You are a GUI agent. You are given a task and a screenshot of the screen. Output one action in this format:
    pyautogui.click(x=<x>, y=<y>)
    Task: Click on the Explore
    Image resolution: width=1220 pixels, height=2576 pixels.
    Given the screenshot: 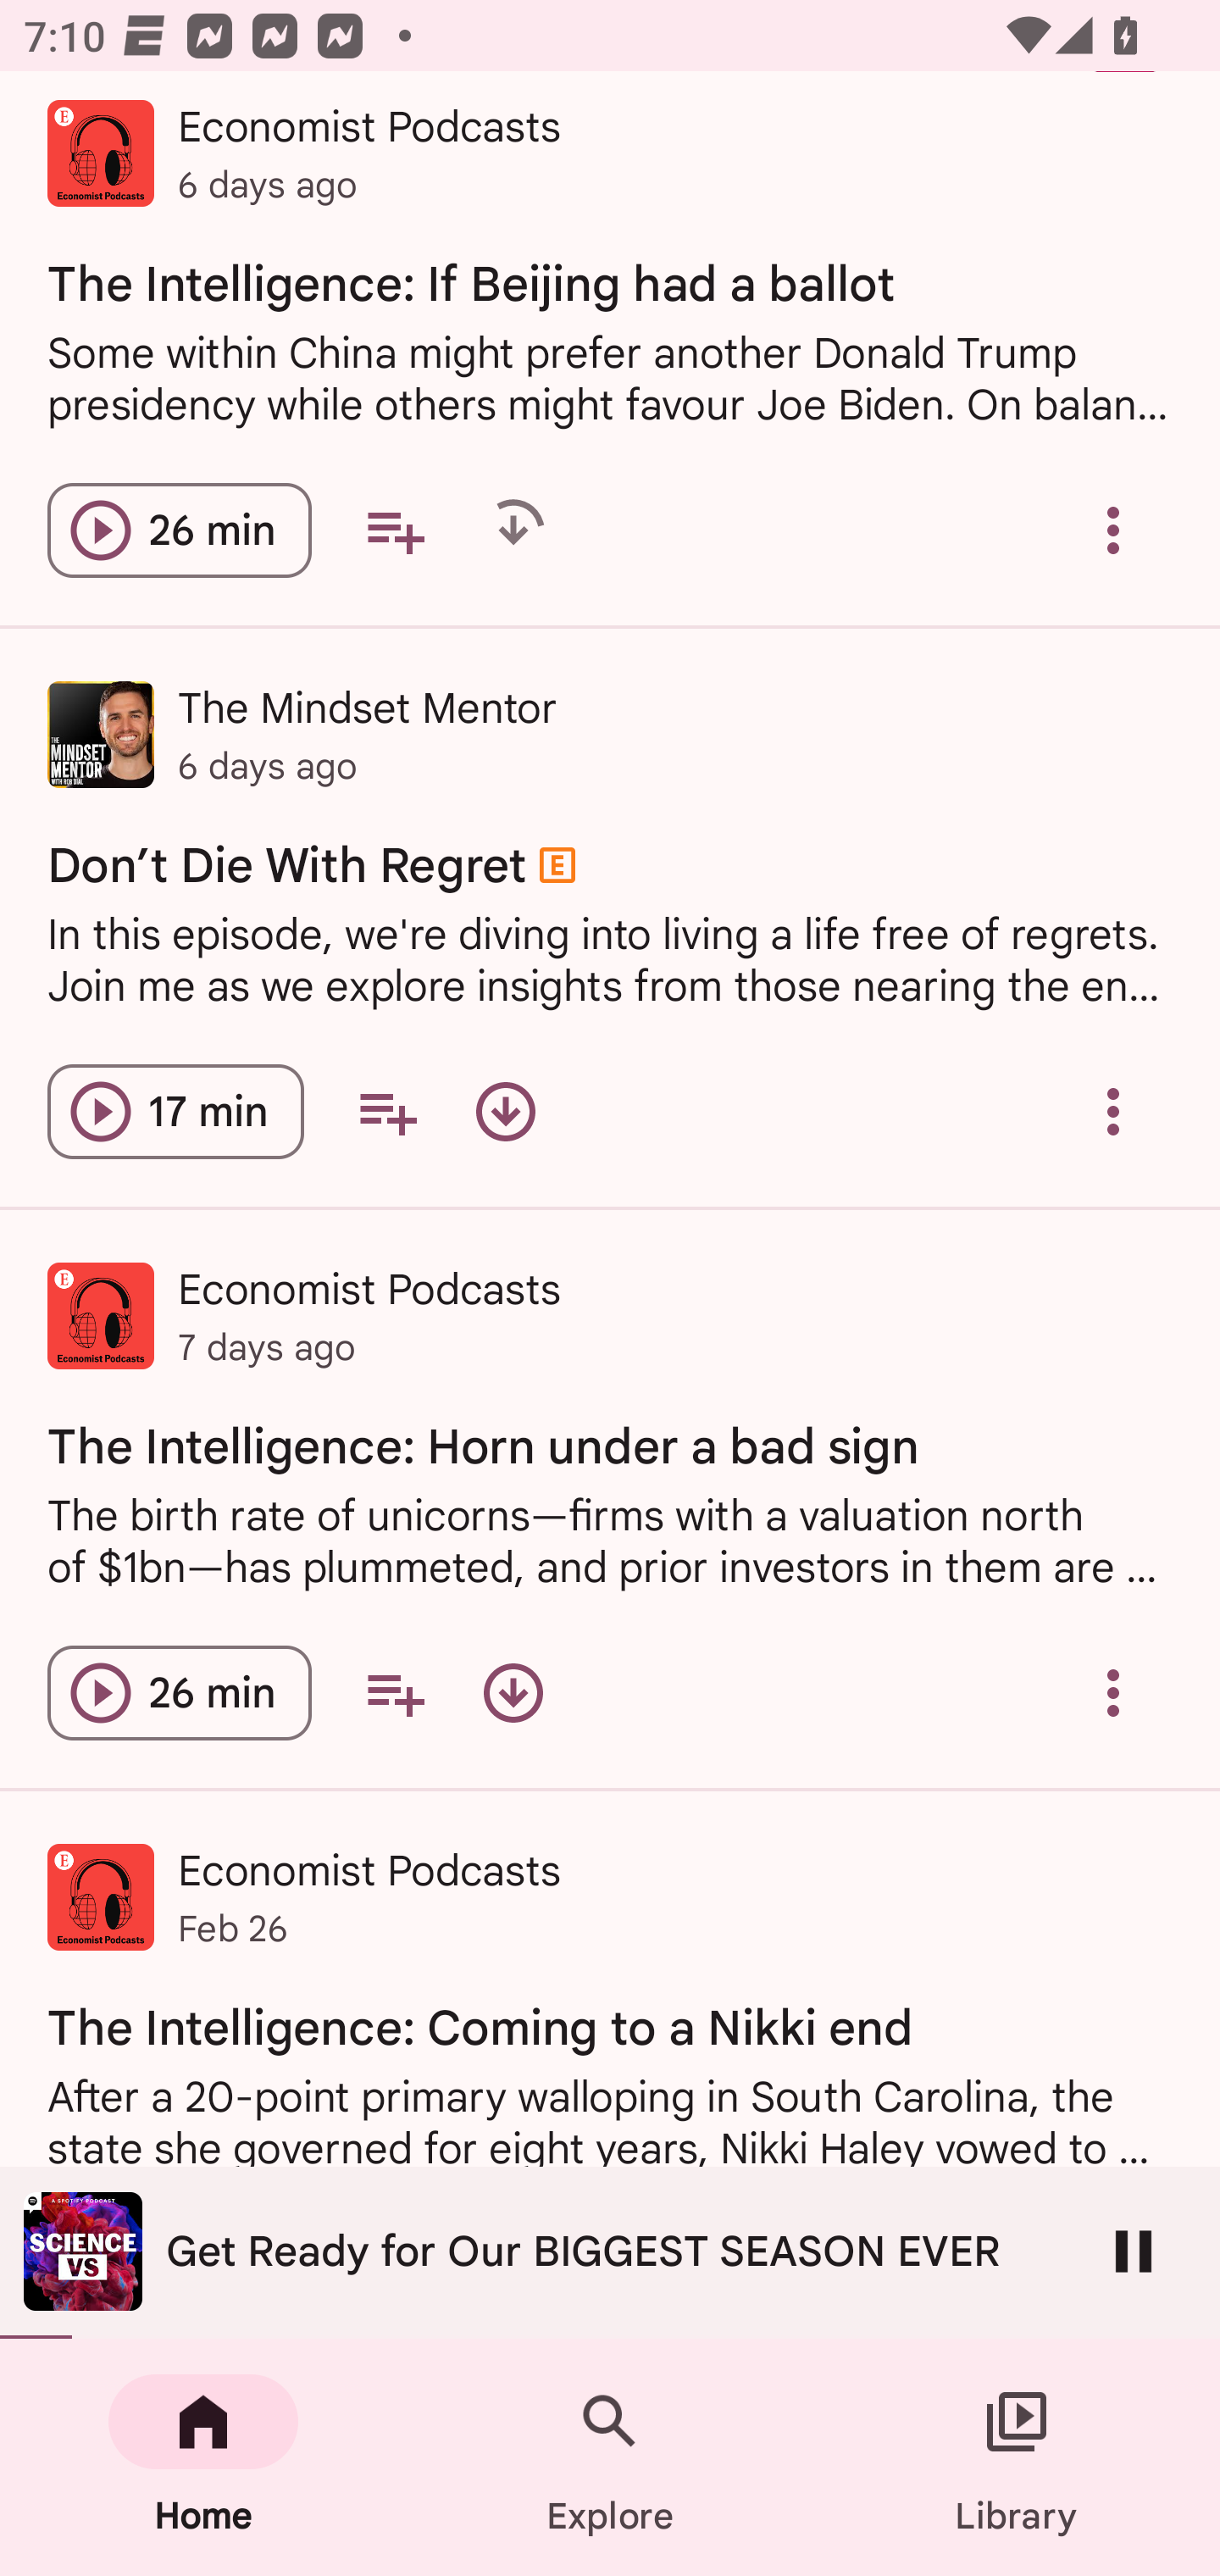 What is the action you would take?
    pyautogui.click(x=610, y=2457)
    